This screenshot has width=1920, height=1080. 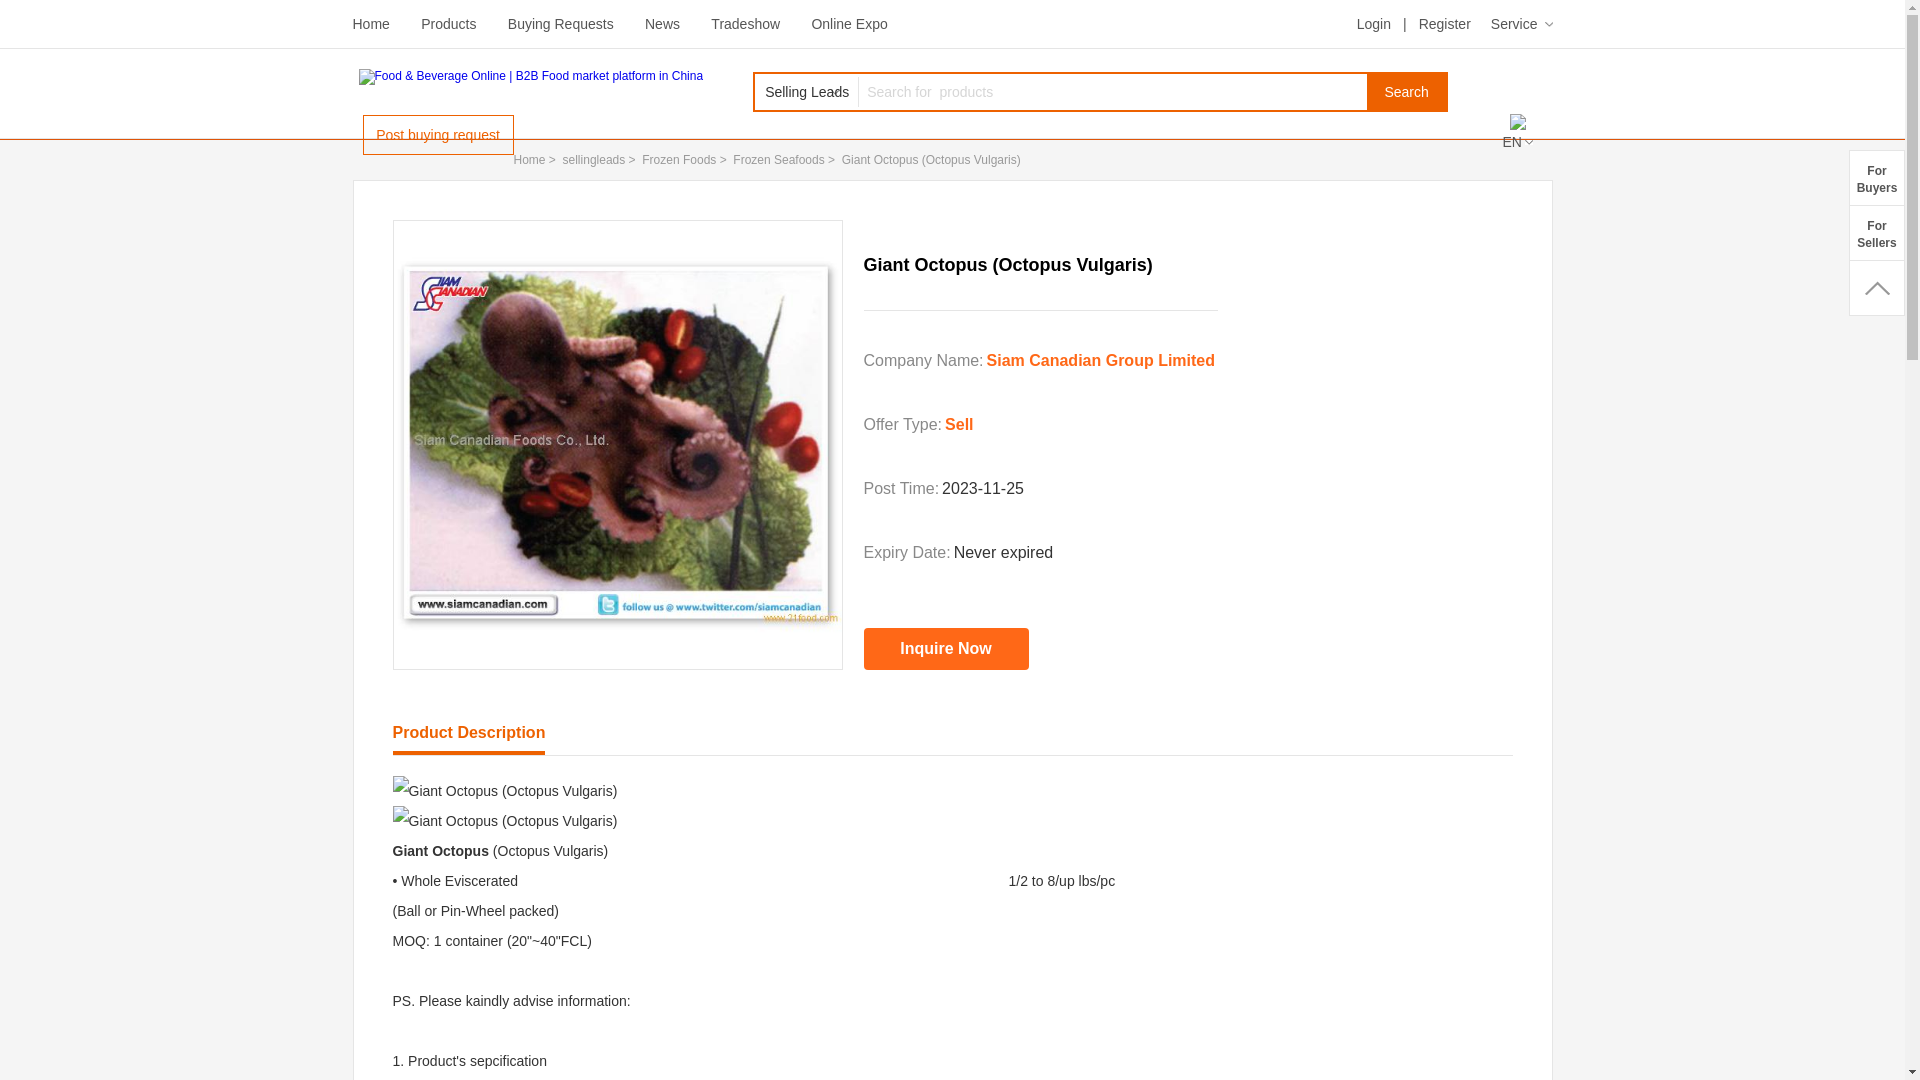 What do you see at coordinates (1406, 92) in the screenshot?
I see `Search` at bounding box center [1406, 92].